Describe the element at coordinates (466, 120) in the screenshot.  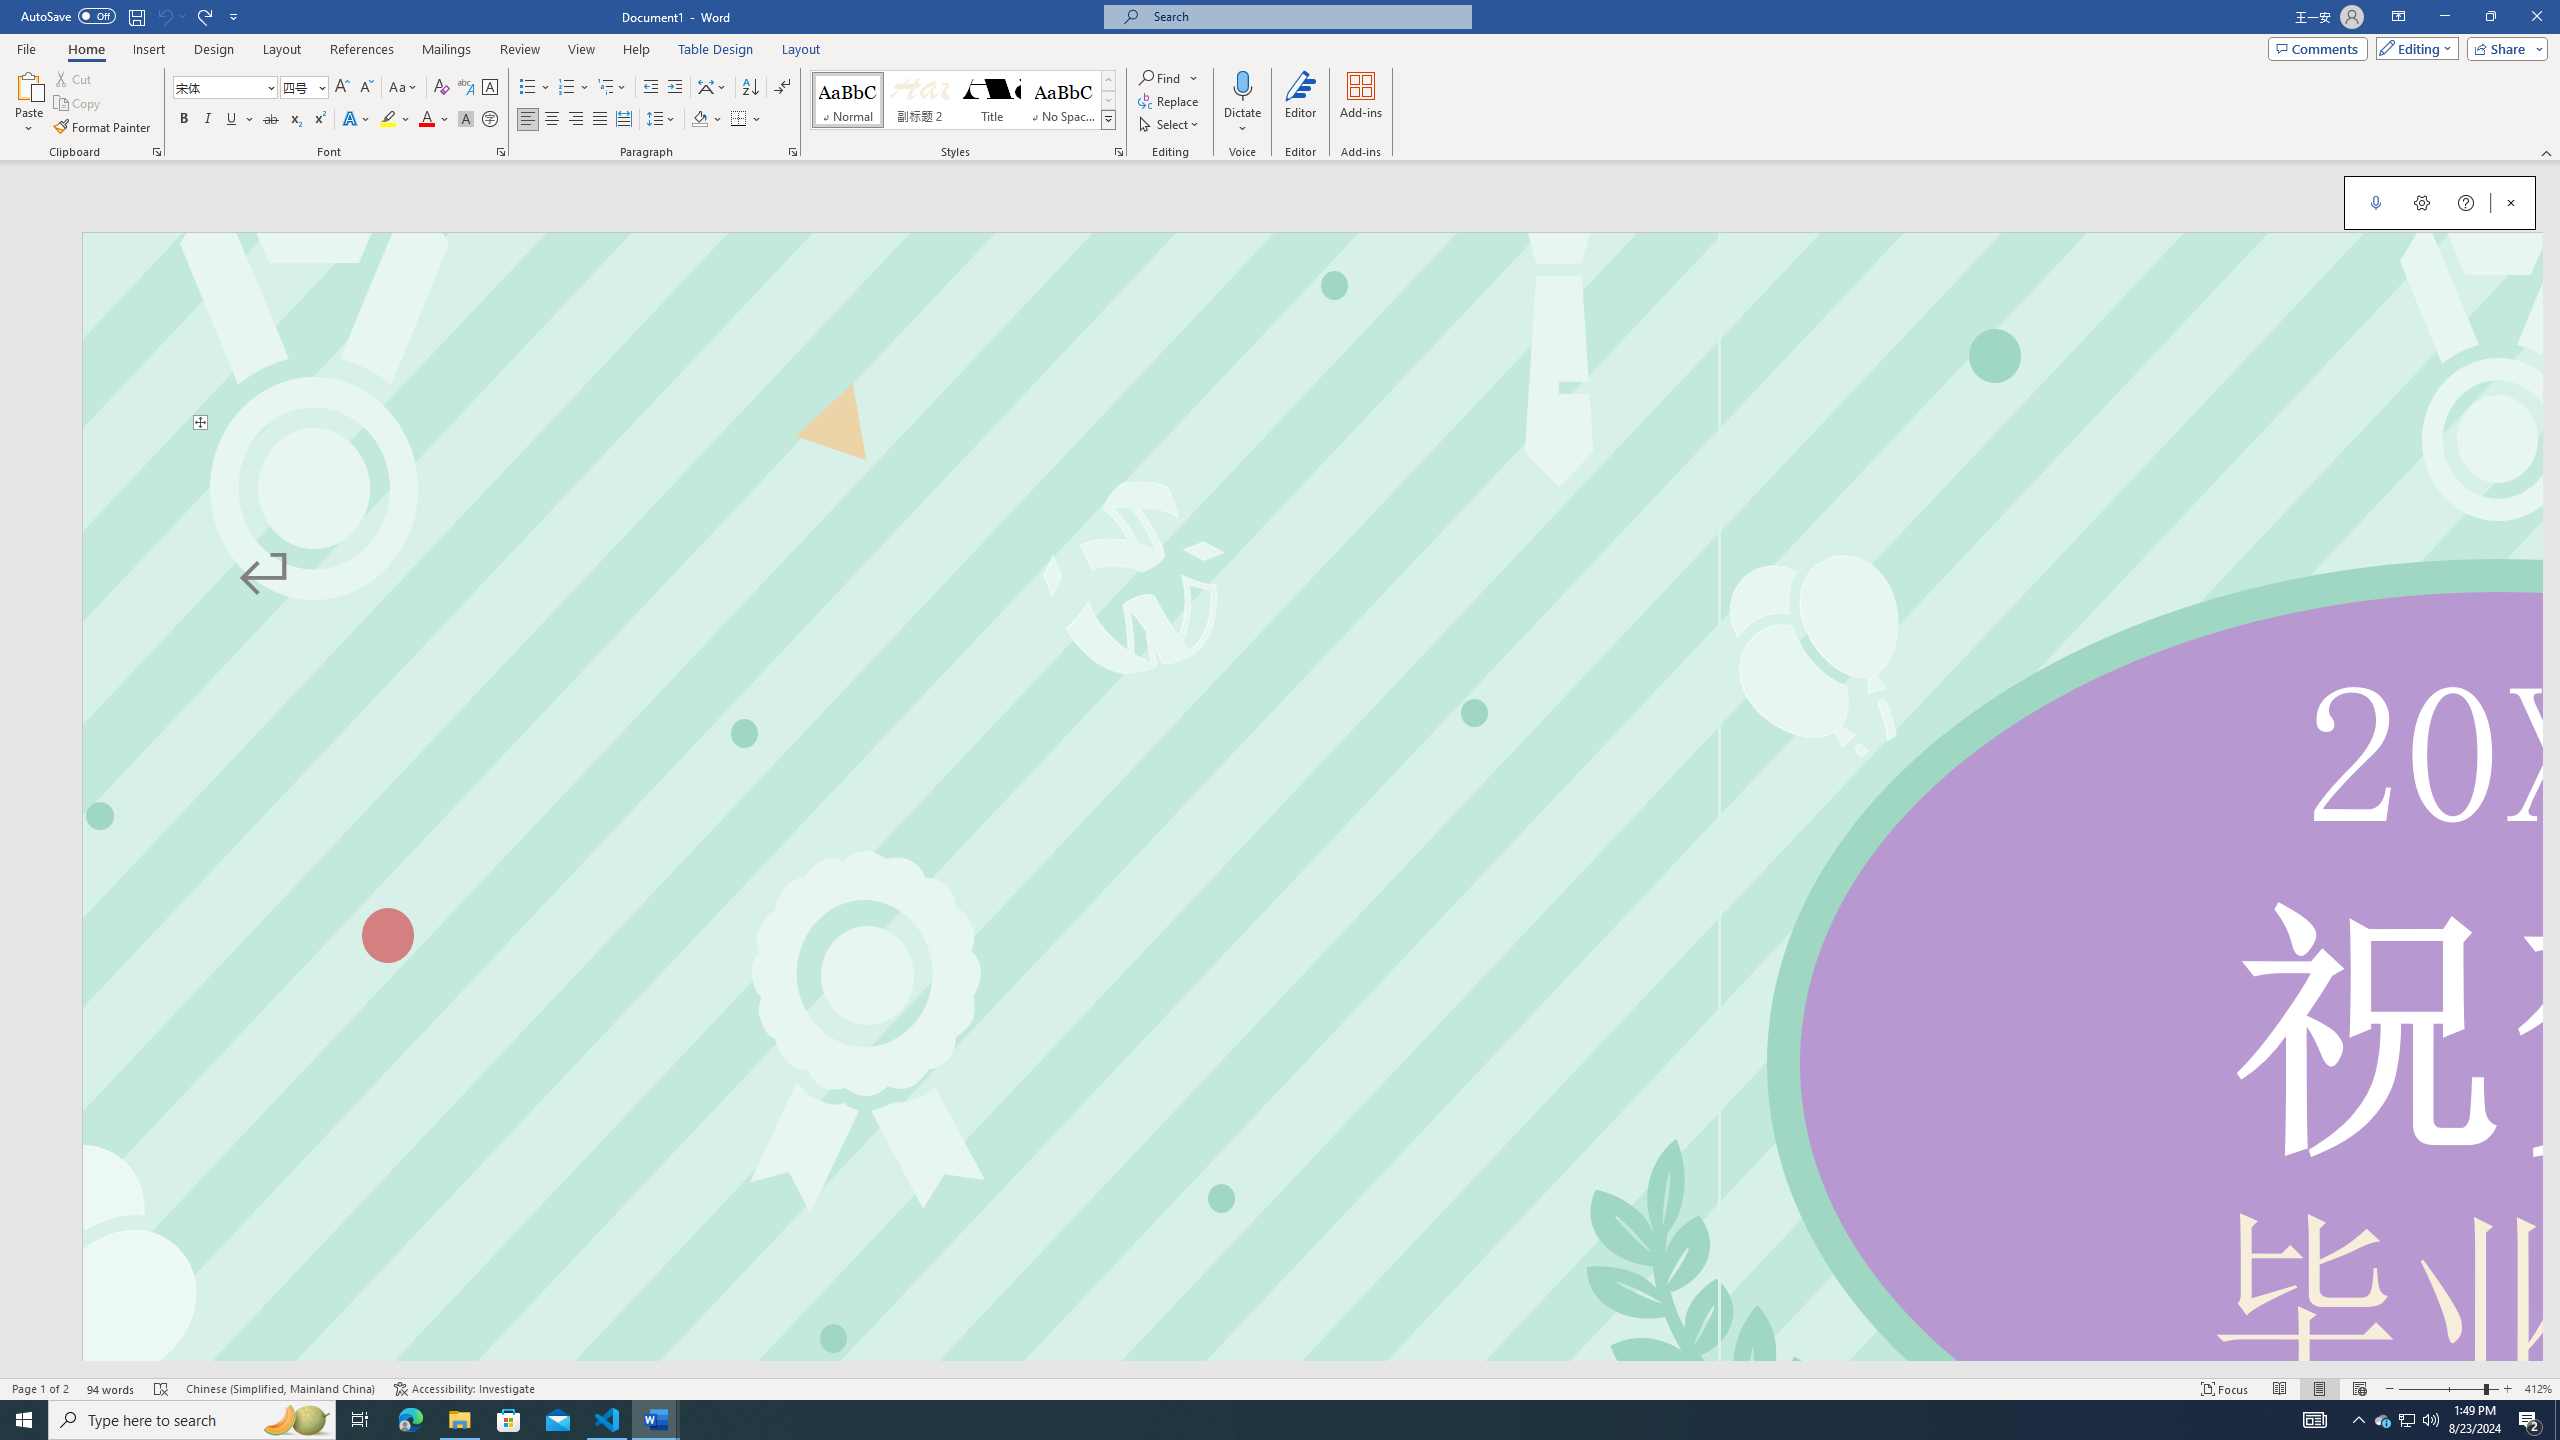
I see `Character Shading` at that location.